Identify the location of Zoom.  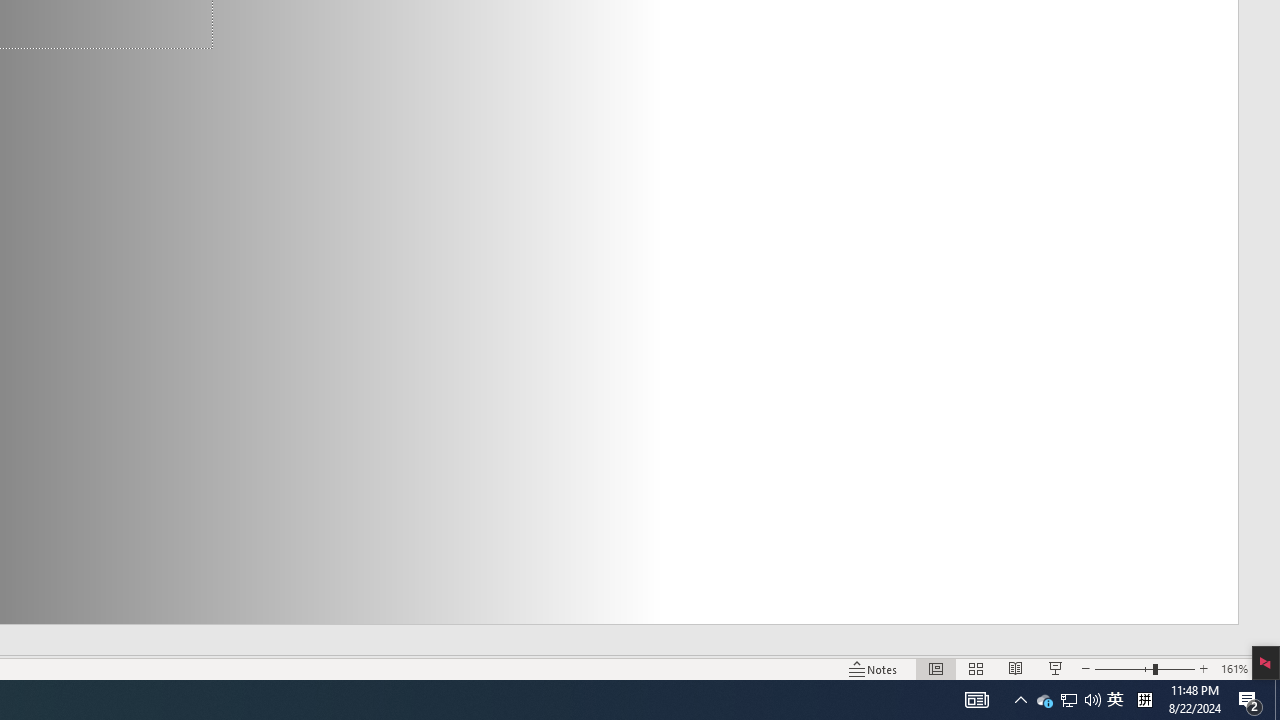
(1144, 668).